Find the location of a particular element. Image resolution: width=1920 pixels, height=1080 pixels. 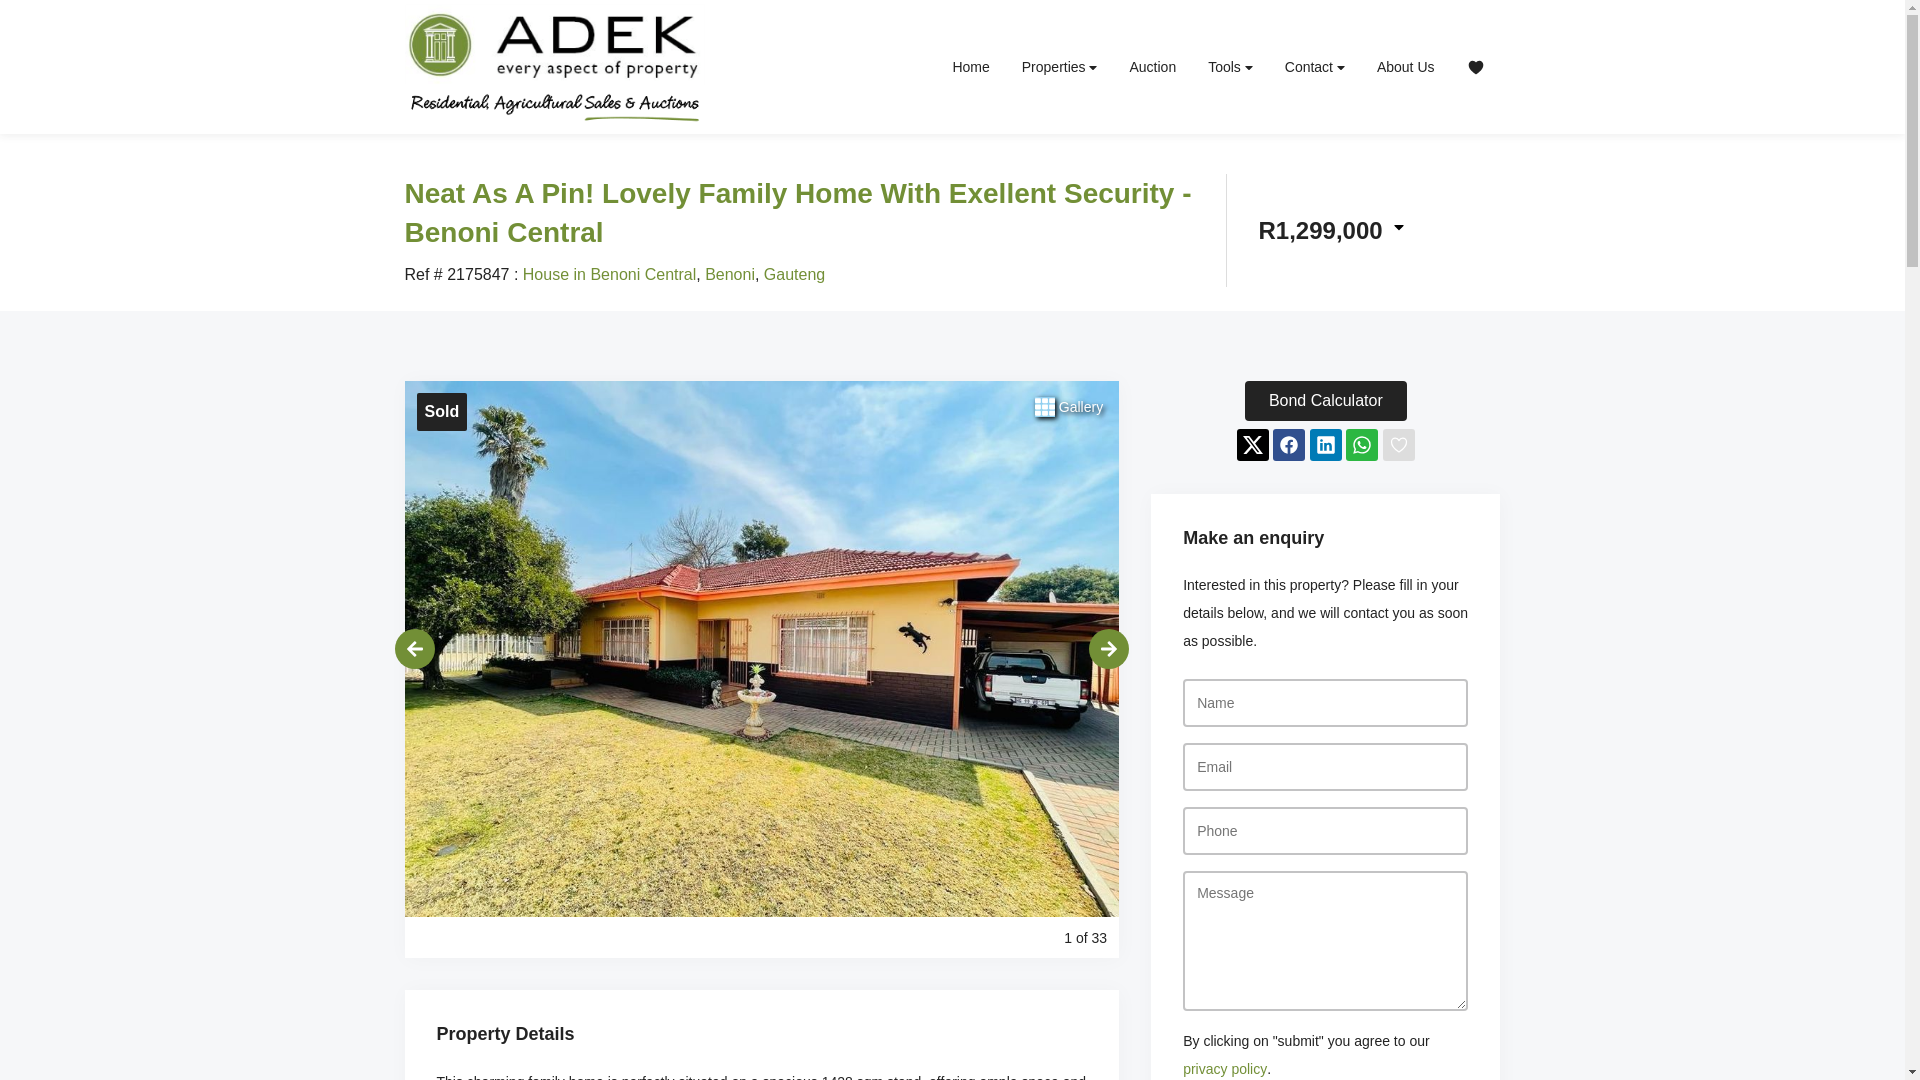

Share to X is located at coordinates (1252, 445).